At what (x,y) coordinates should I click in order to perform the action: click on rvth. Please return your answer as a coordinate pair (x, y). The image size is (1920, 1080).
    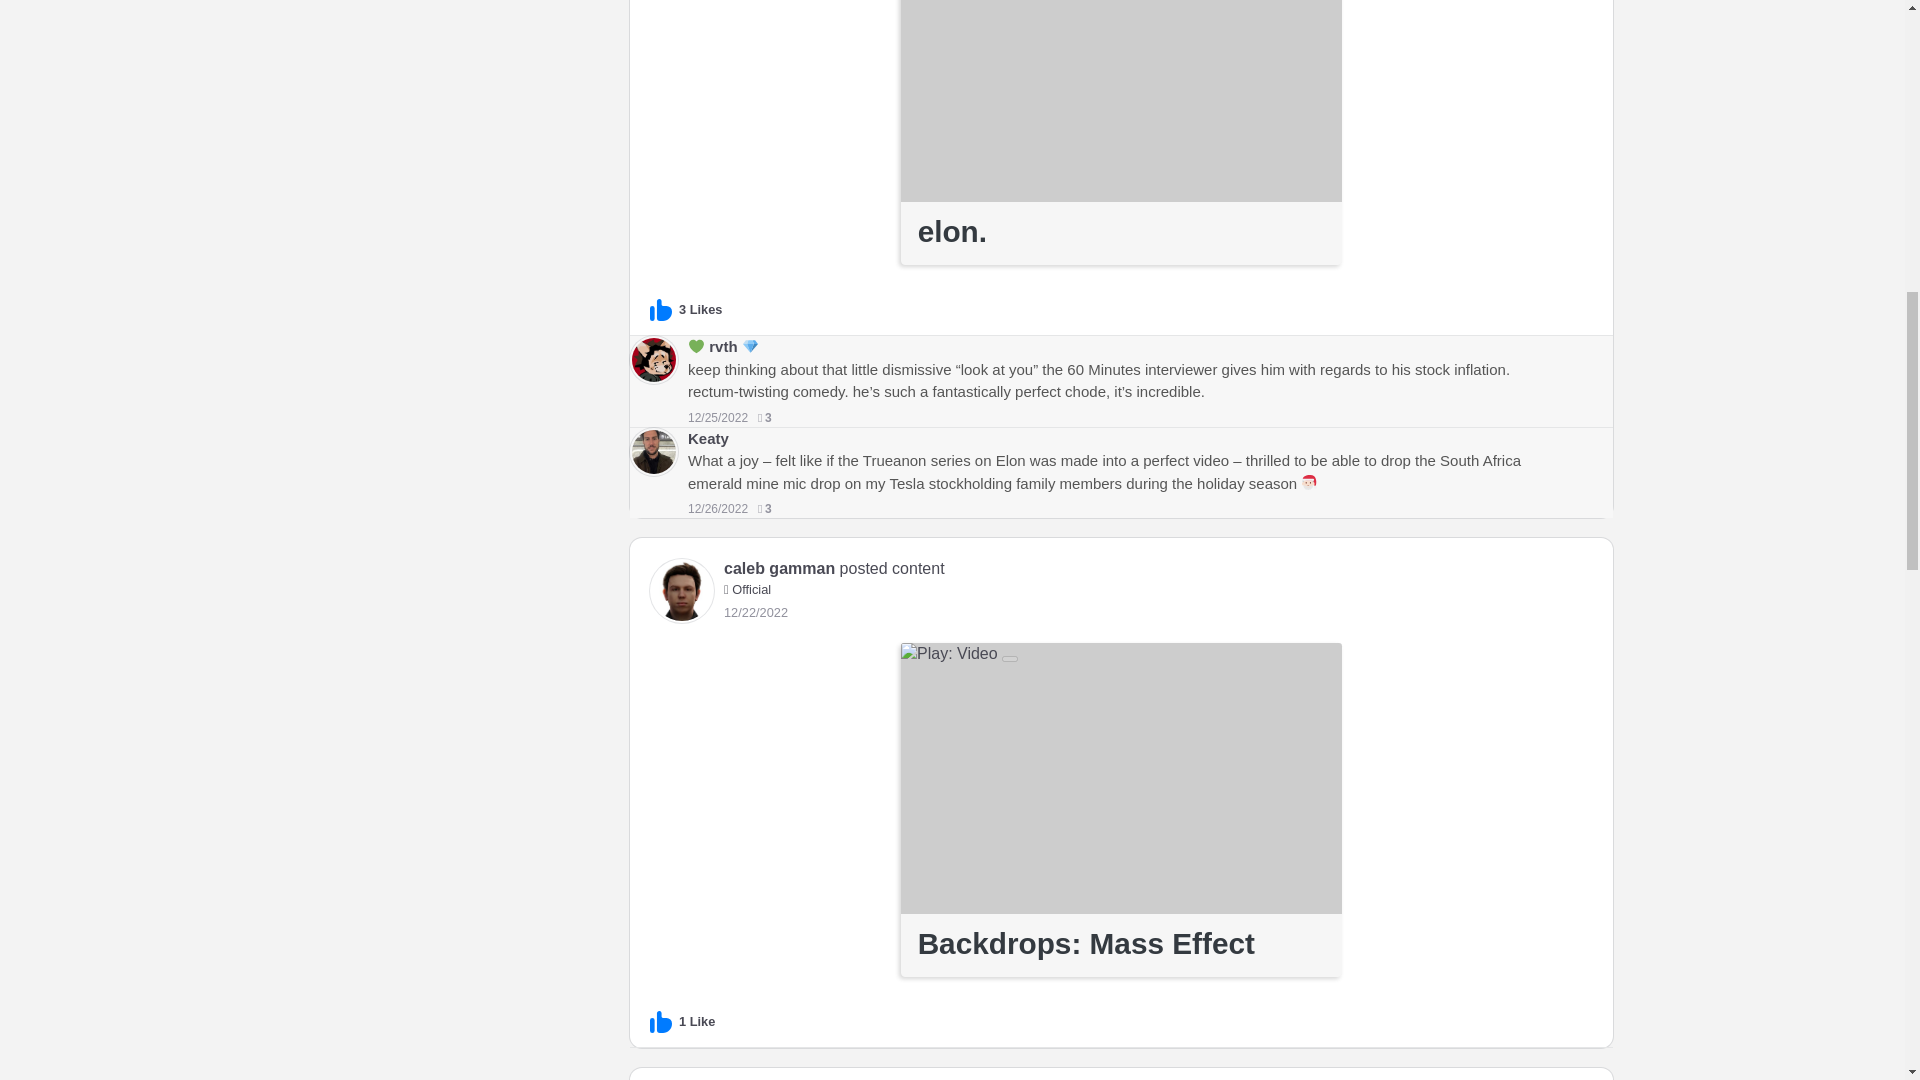
    Looking at the image, I should click on (722, 346).